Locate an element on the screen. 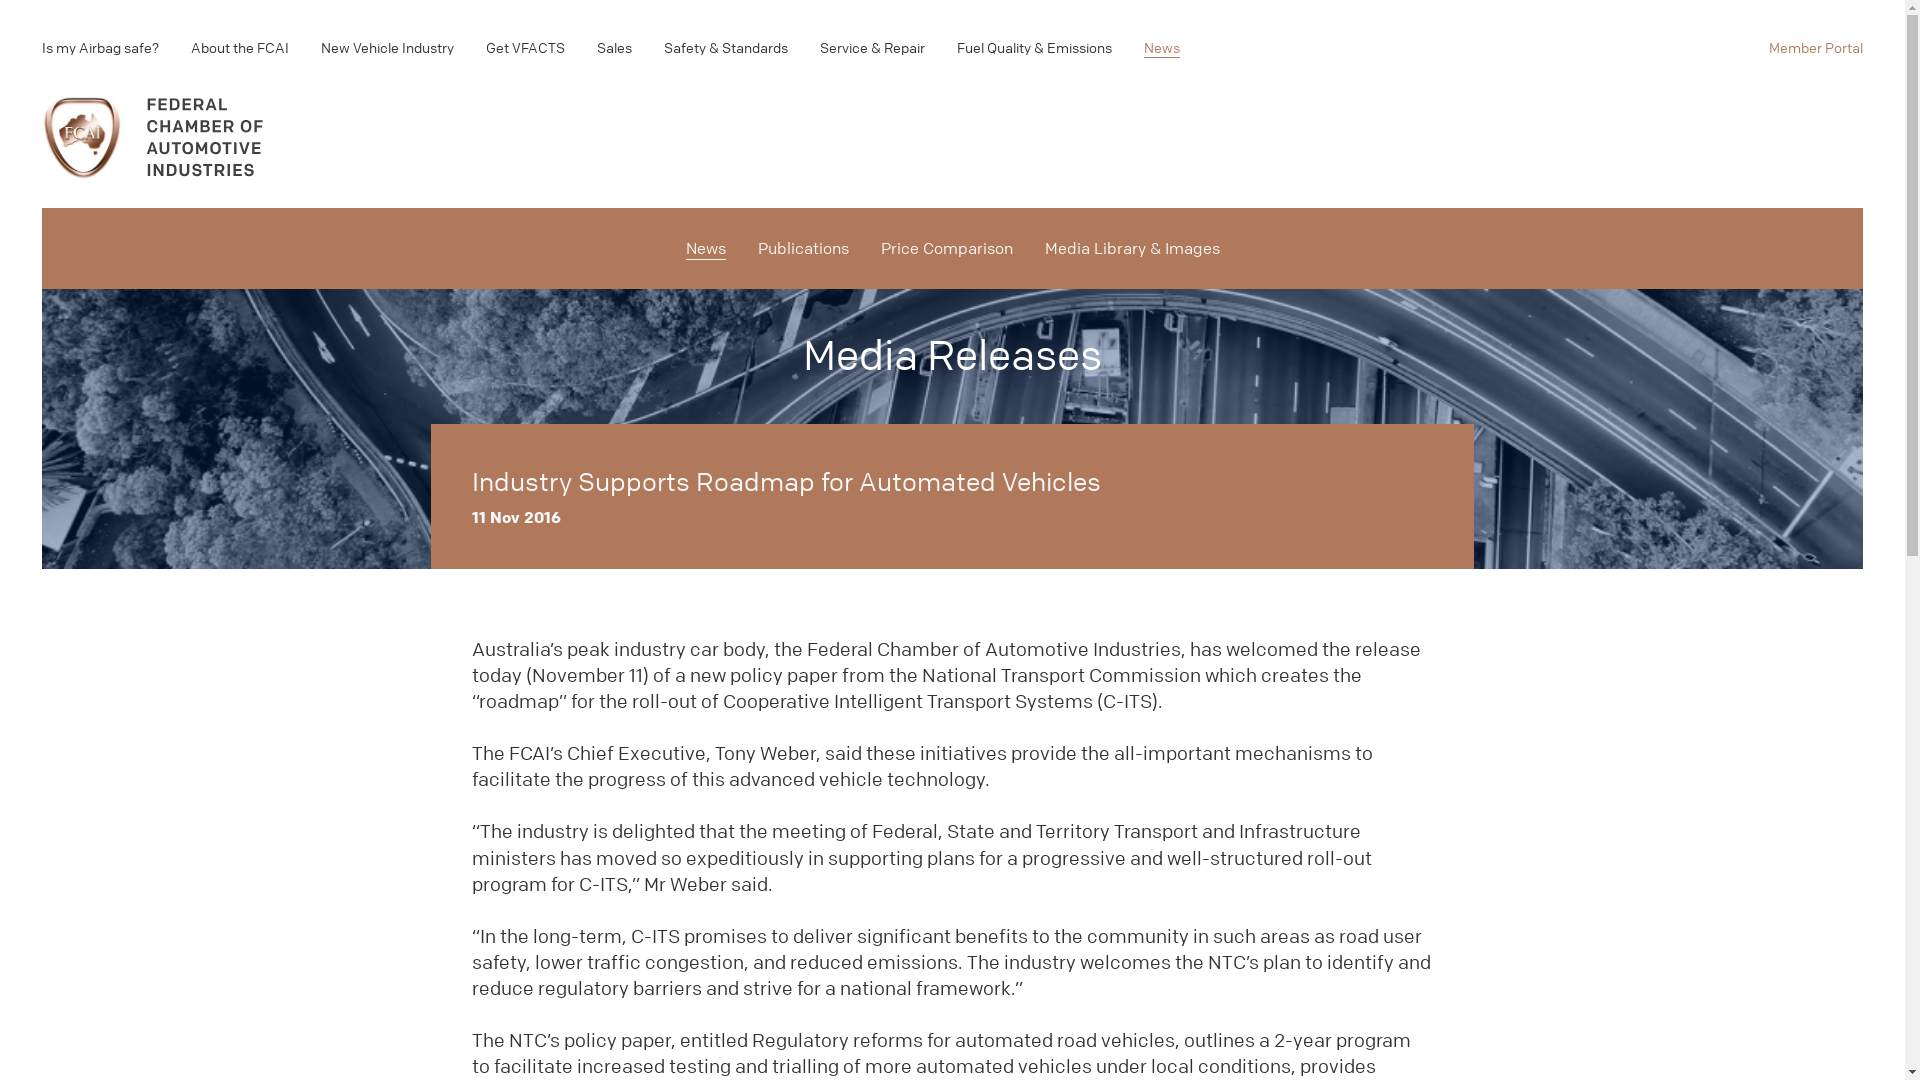 Image resolution: width=1920 pixels, height=1080 pixels. Is my Airbag safe? is located at coordinates (100, 48).